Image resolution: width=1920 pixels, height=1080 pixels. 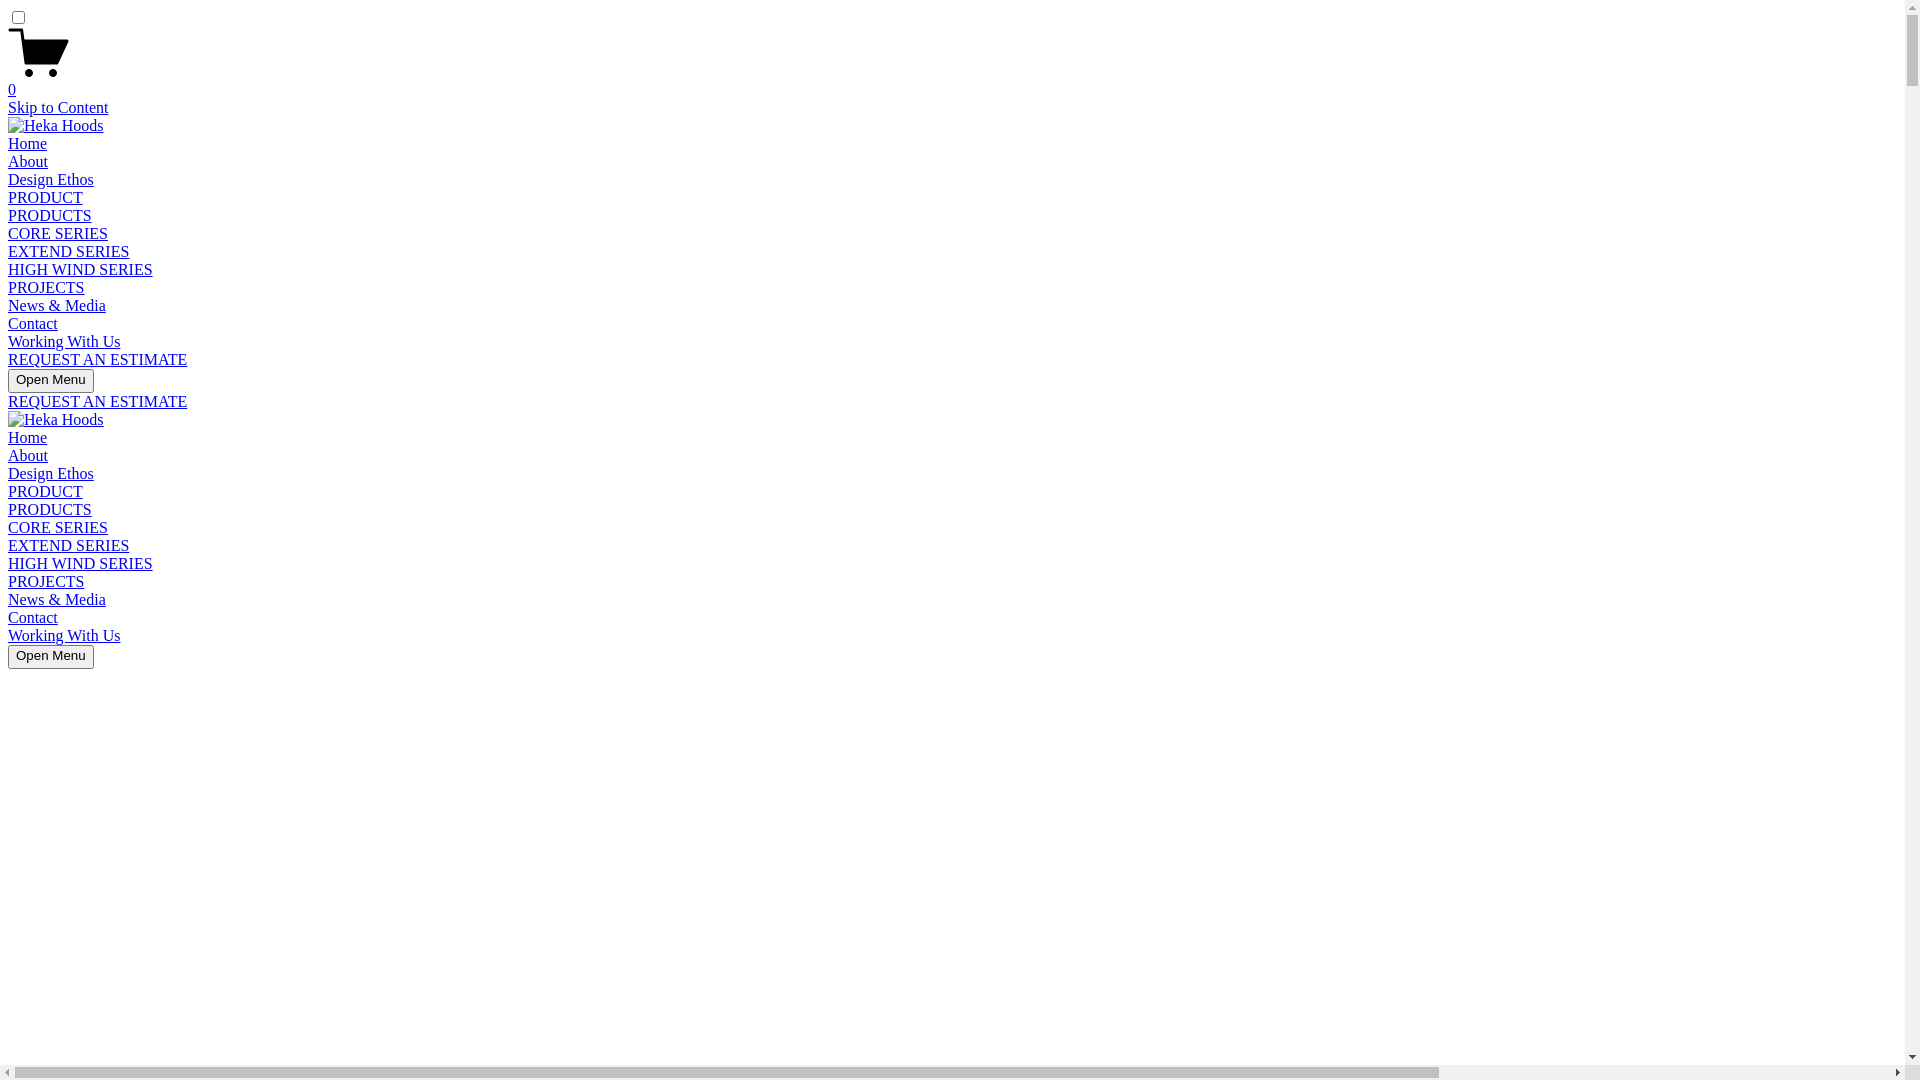 I want to click on EXTEND SERIES, so click(x=68, y=546).